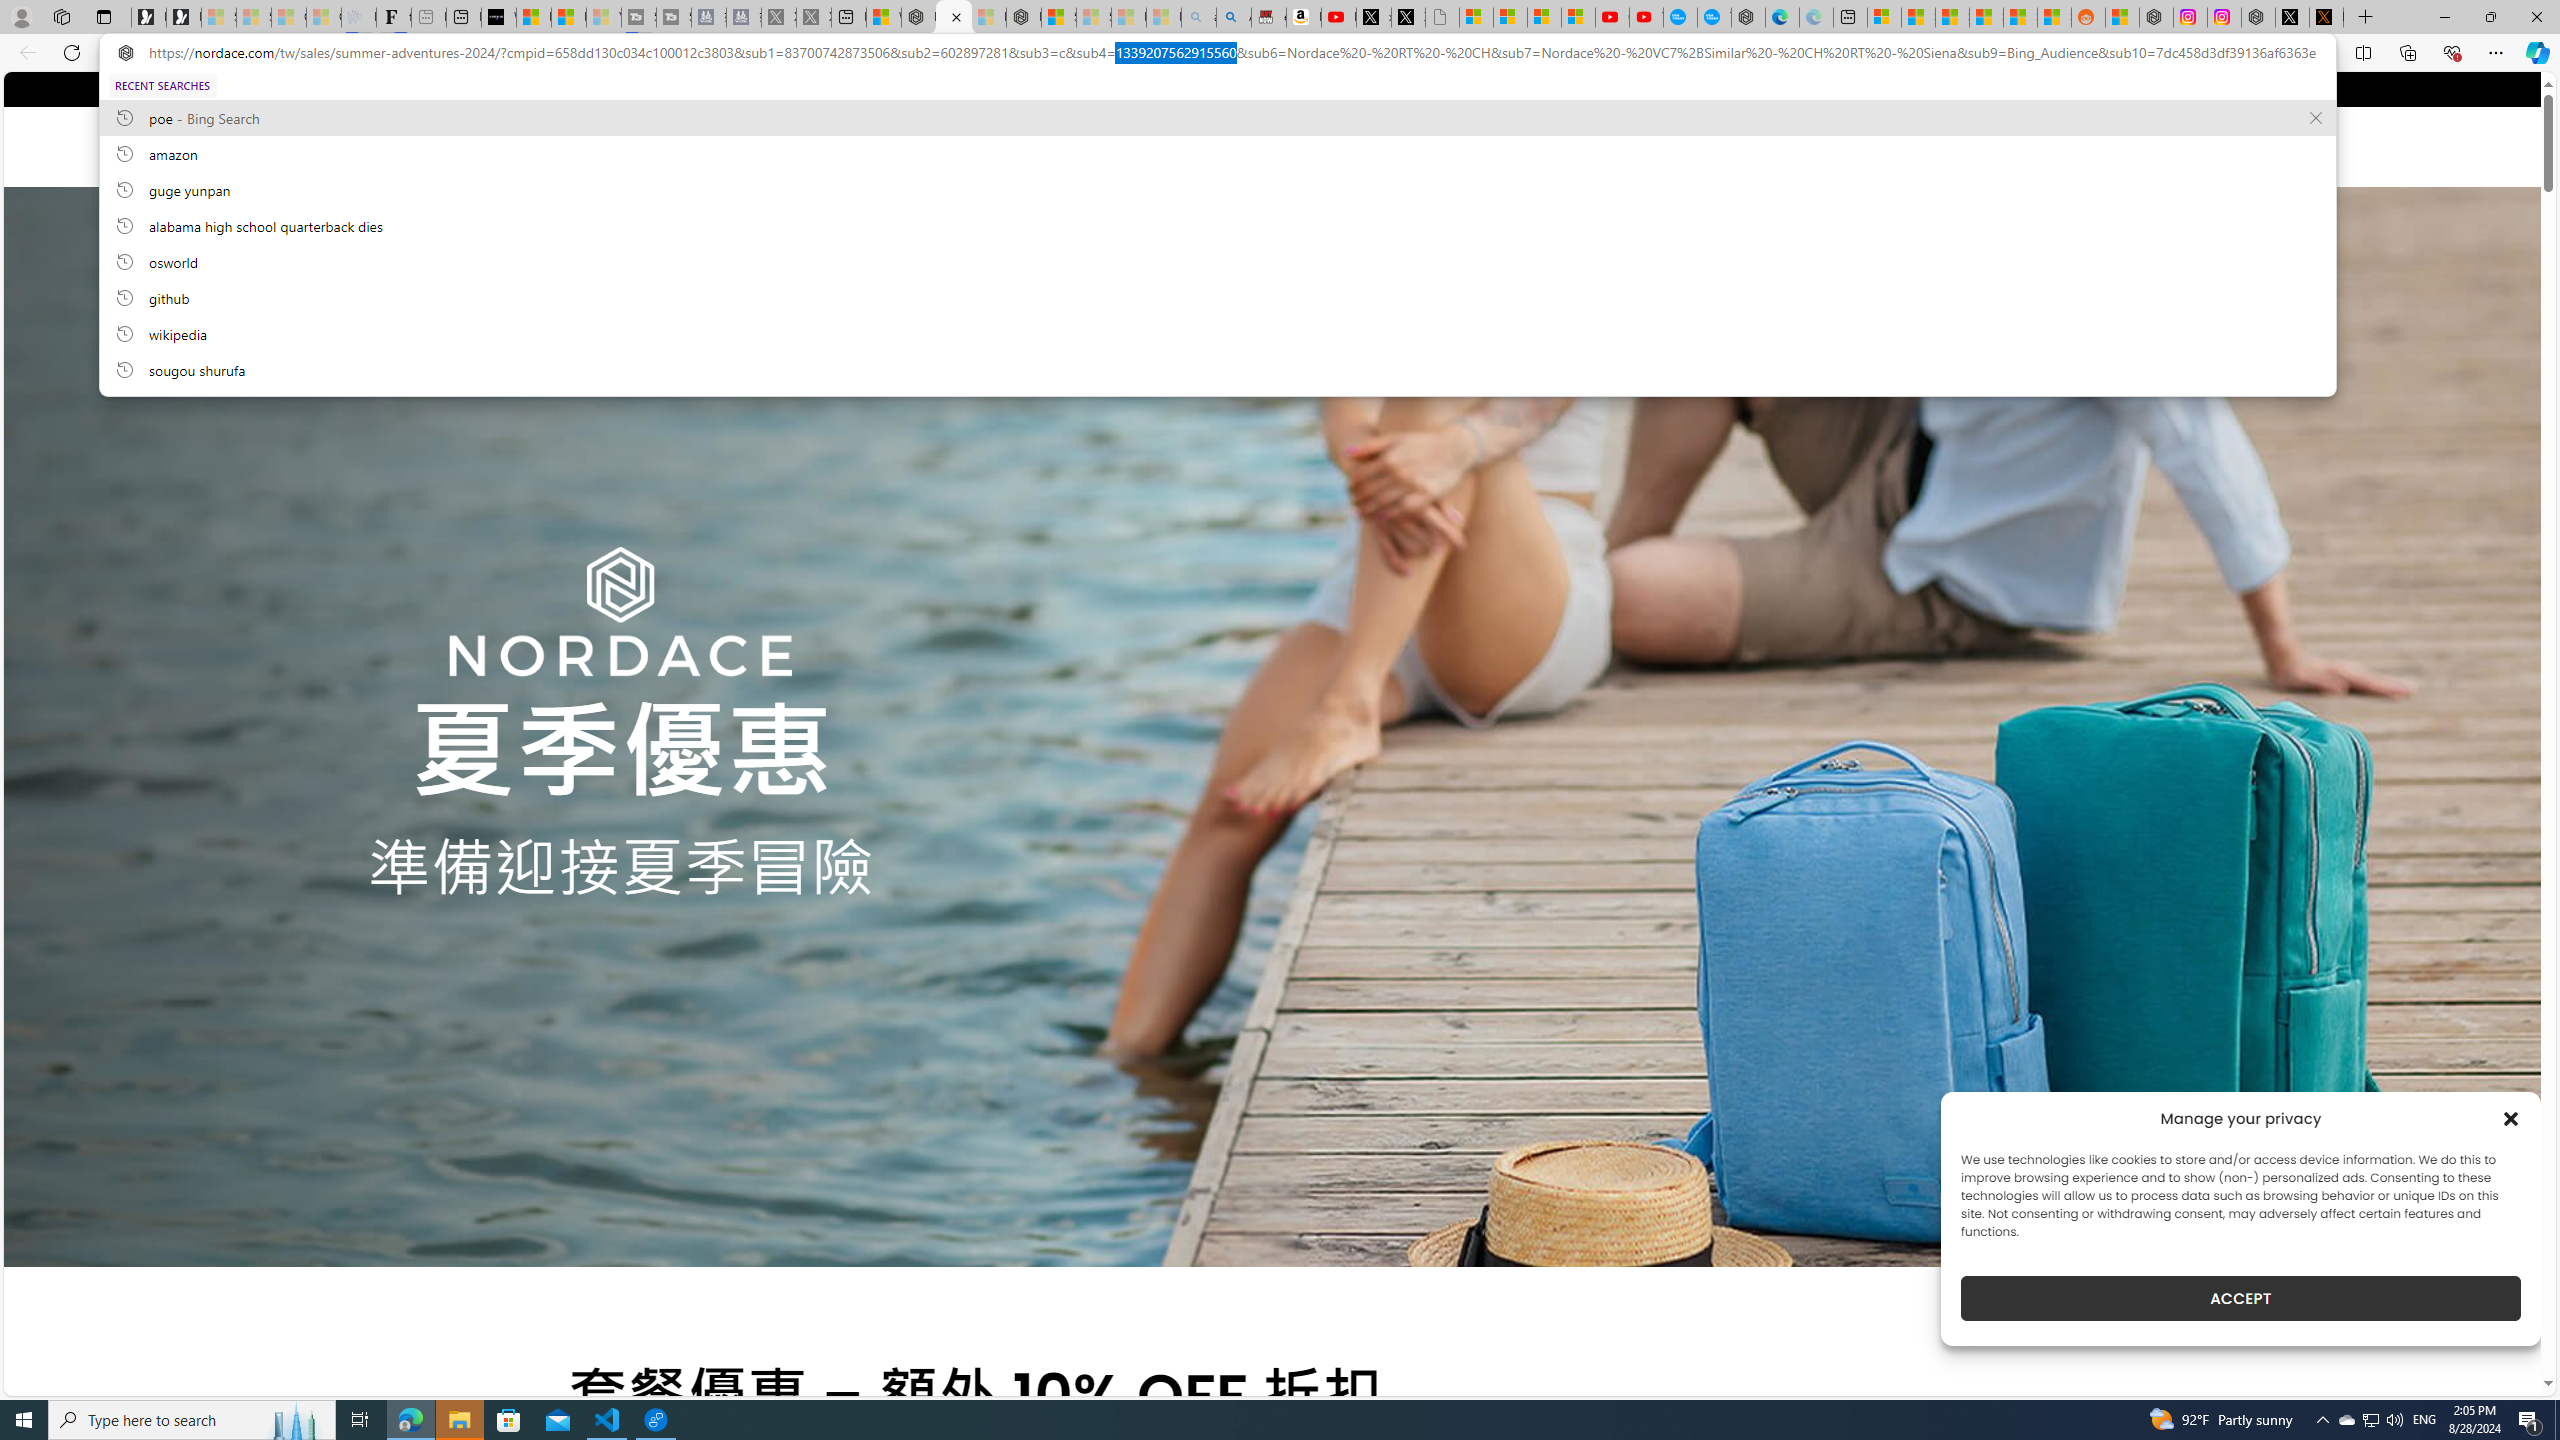 The width and height of the screenshot is (2560, 1440). What do you see at coordinates (1646, 17) in the screenshot?
I see `YouTube Kids - An App Created for Kids to Explore Content` at bounding box center [1646, 17].